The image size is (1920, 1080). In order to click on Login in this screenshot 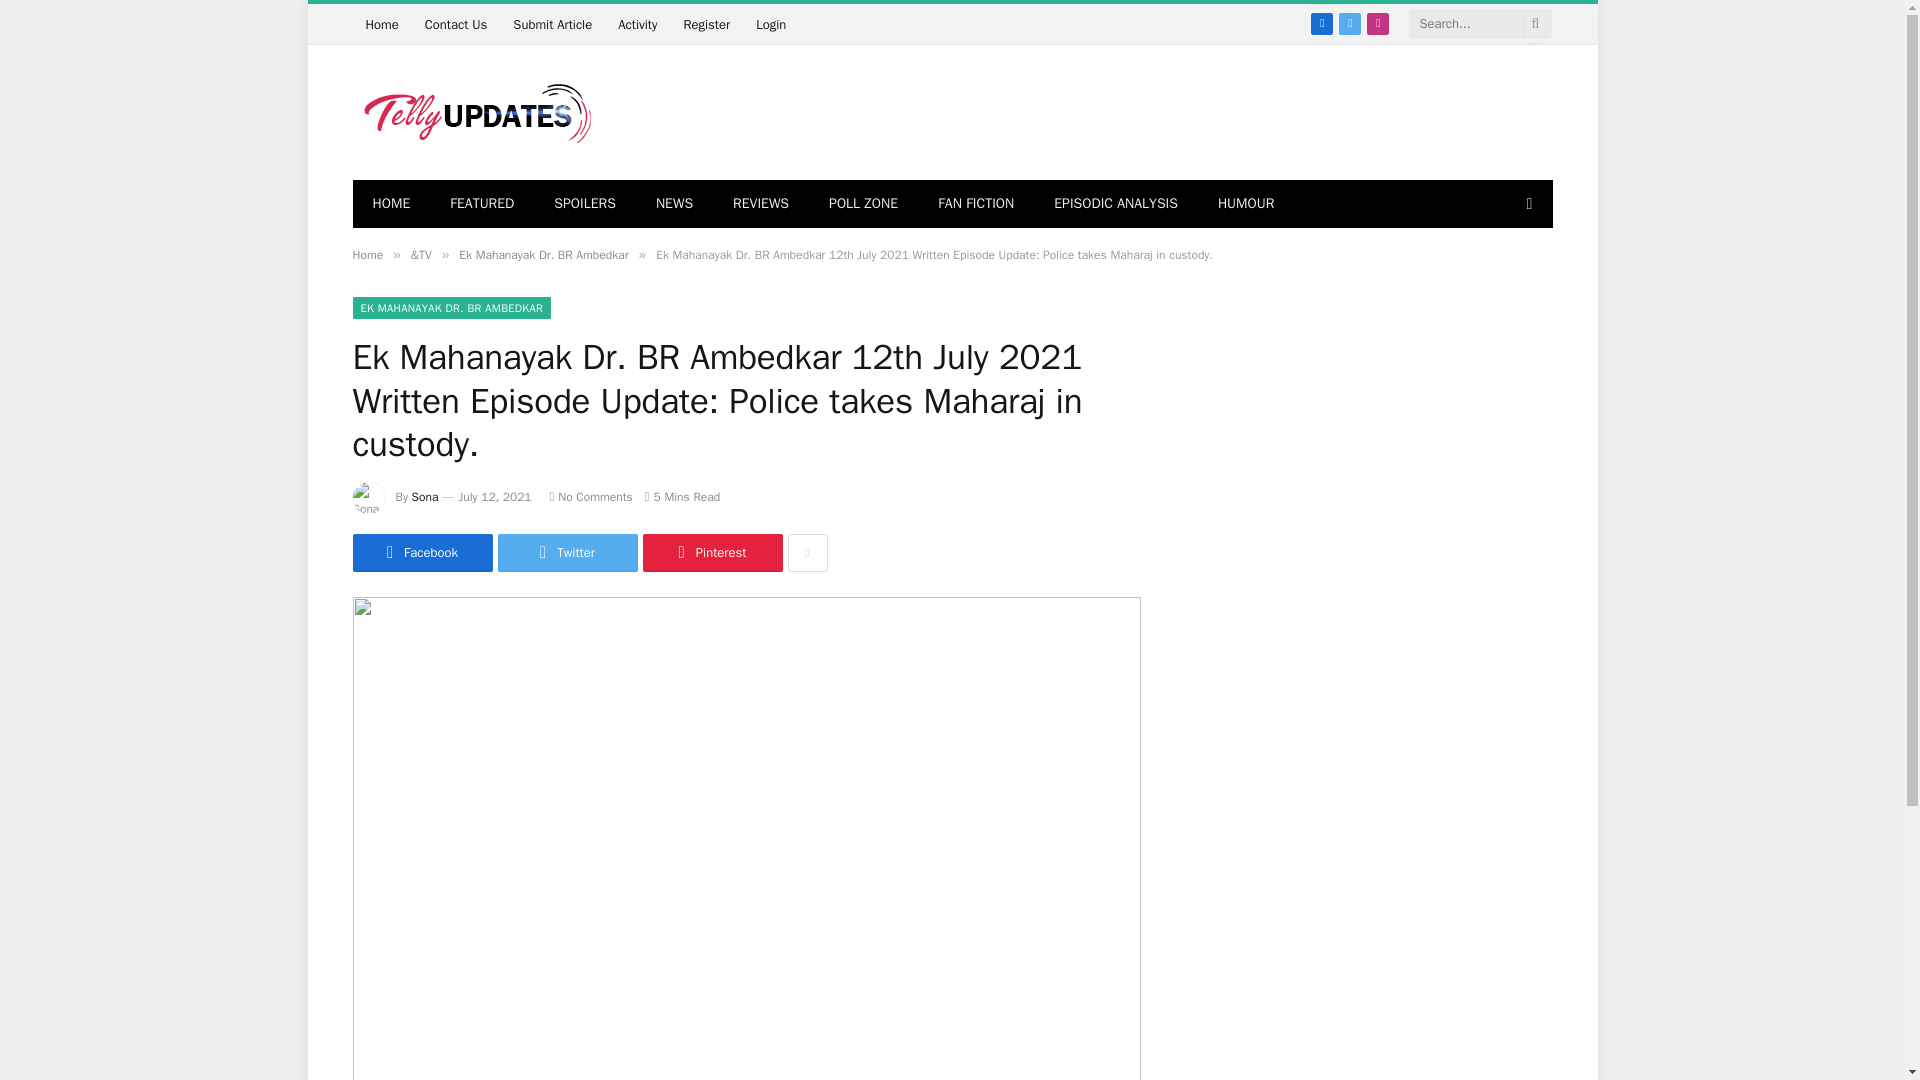, I will do `click(770, 24)`.